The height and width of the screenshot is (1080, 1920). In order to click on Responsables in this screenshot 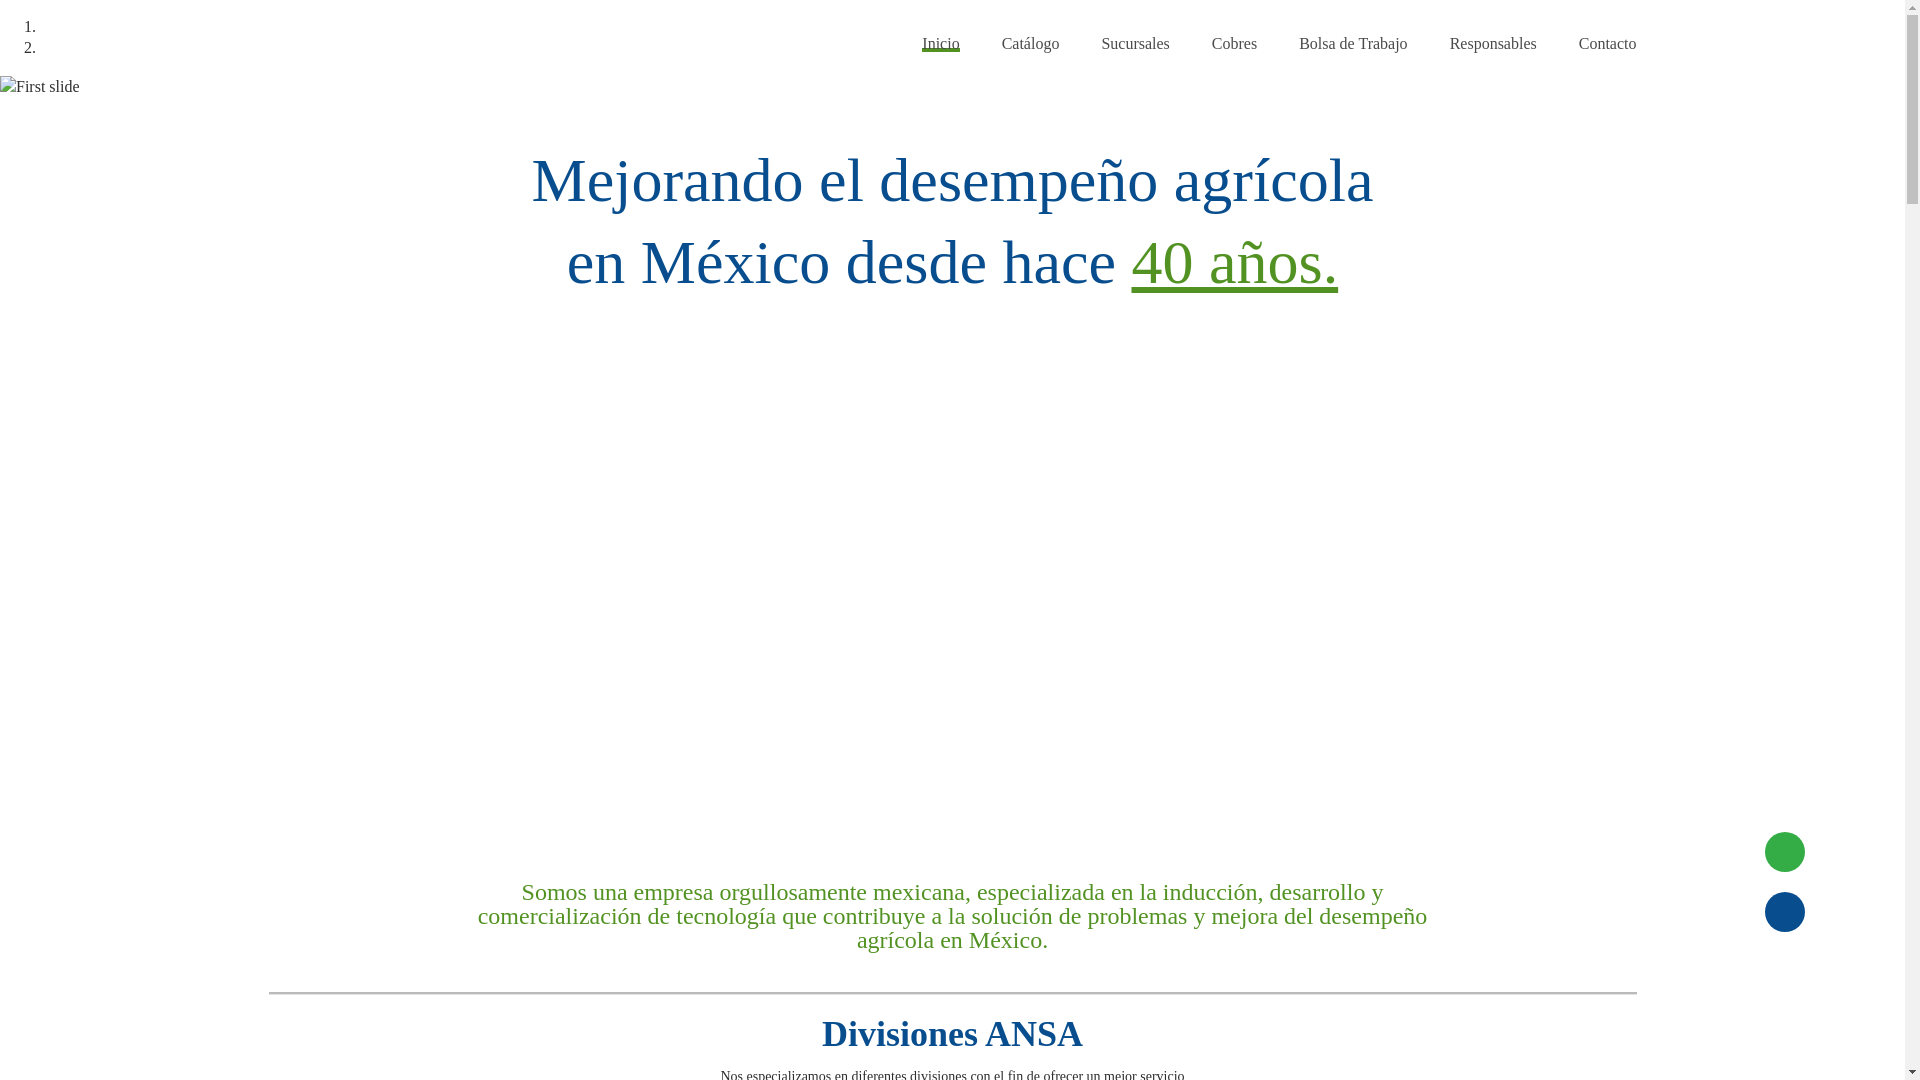, I will do `click(1494, 44)`.